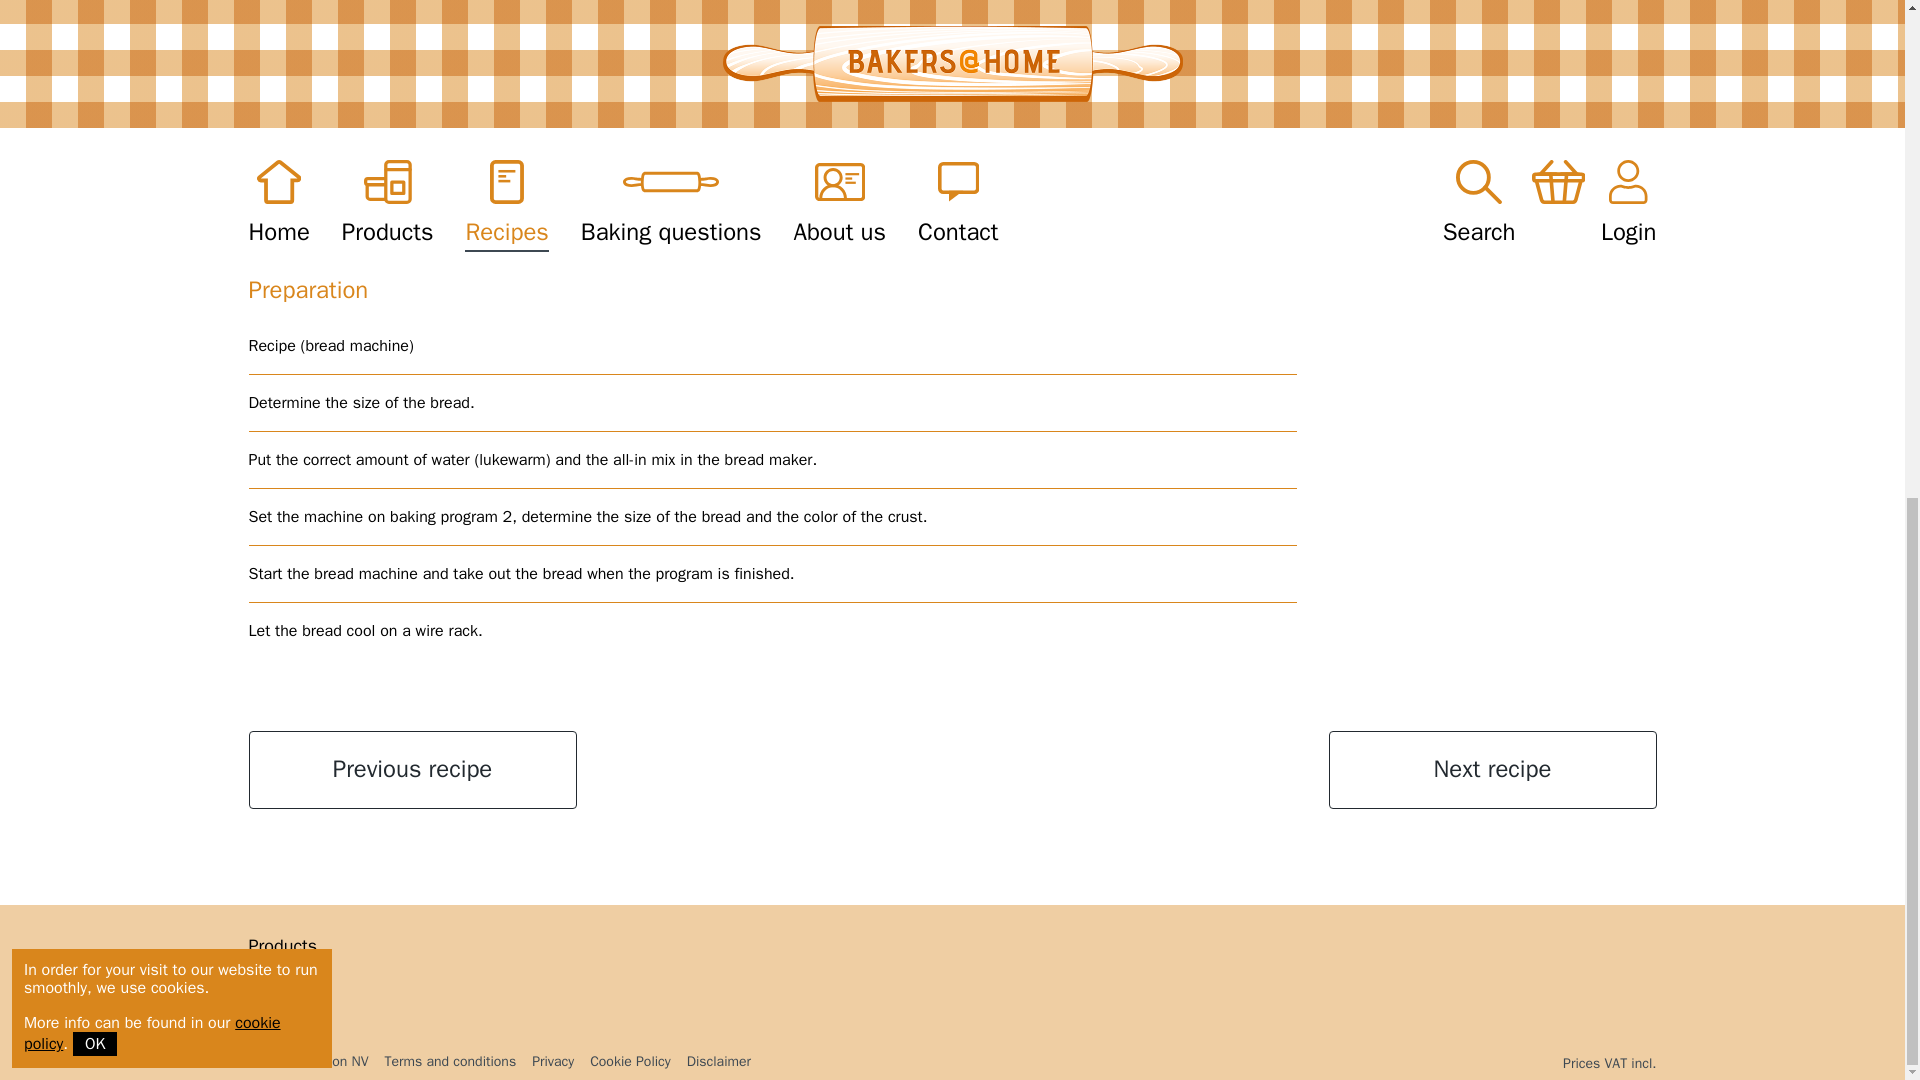  I want to click on Privacy, so click(552, 1062).